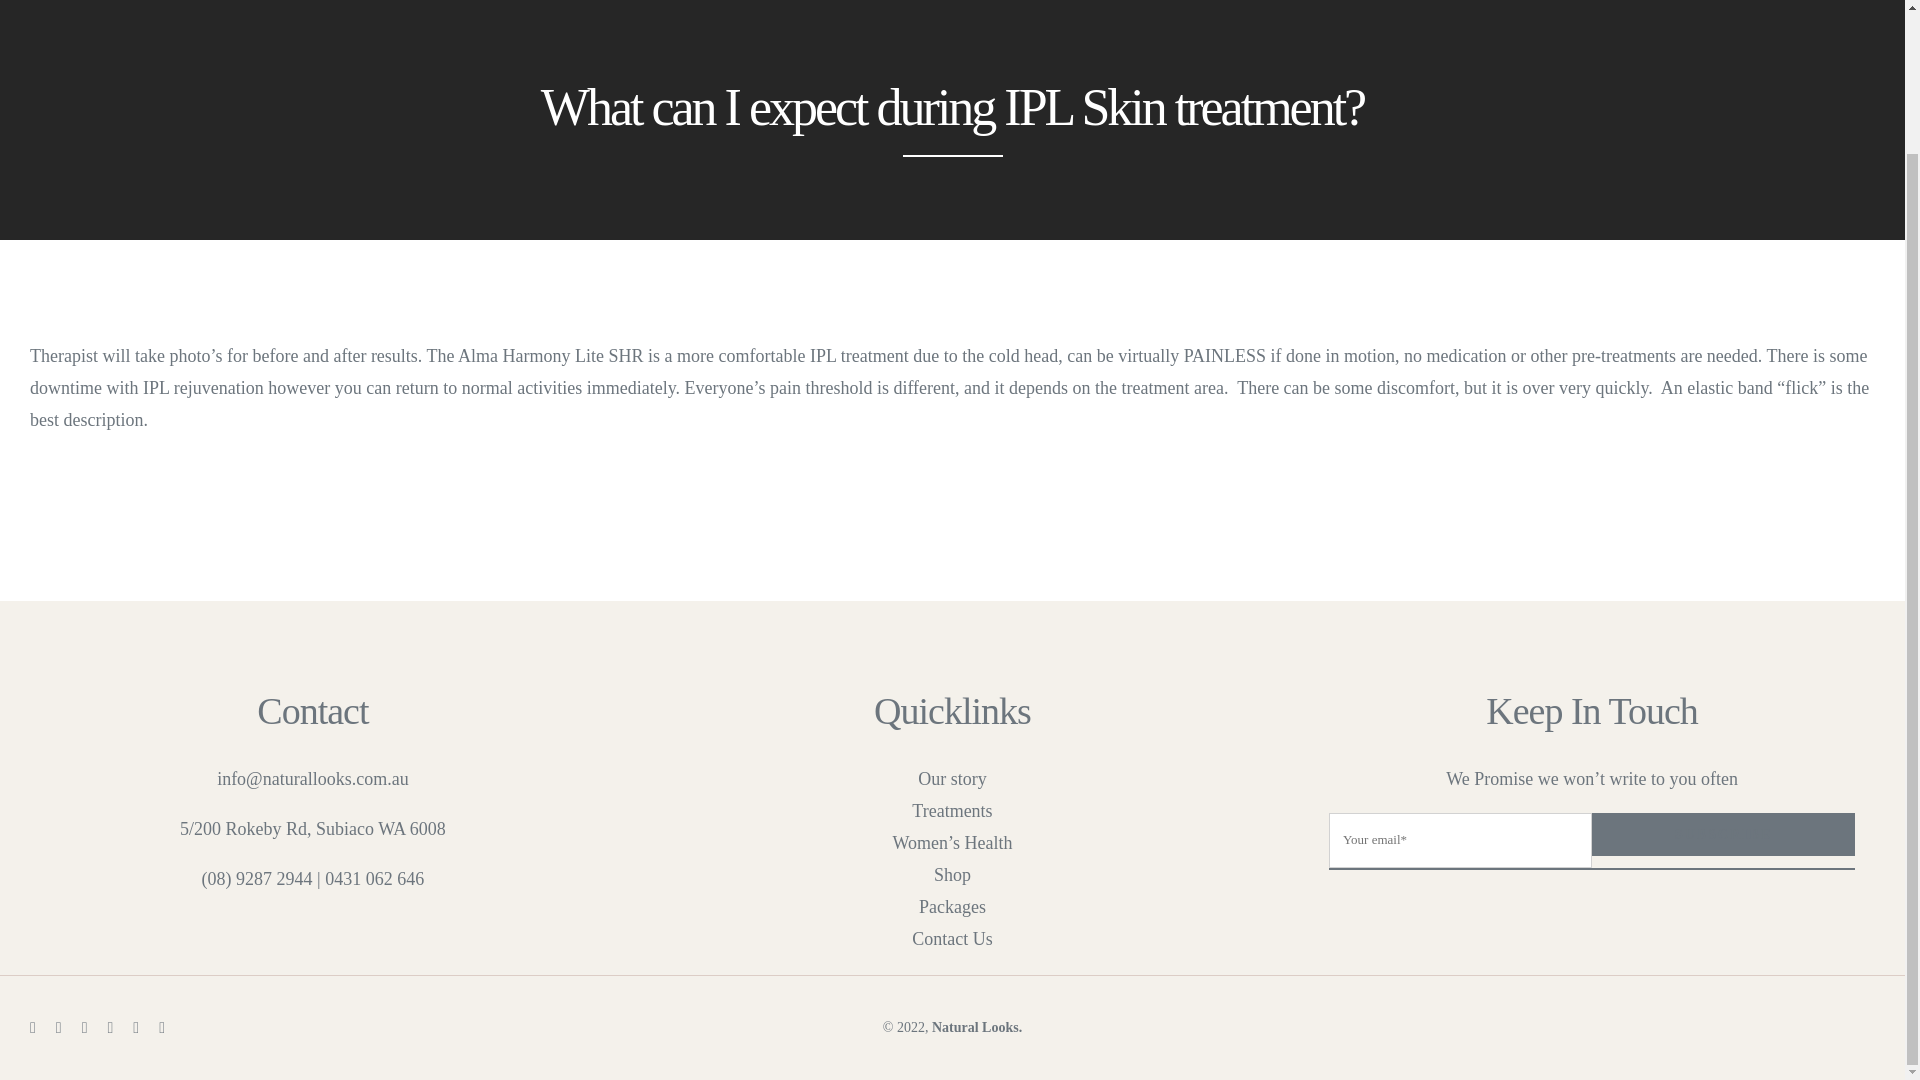 This screenshot has width=1920, height=1080. Describe the element at coordinates (1592, 842) in the screenshot. I see `SUBSCRIBE` at that location.